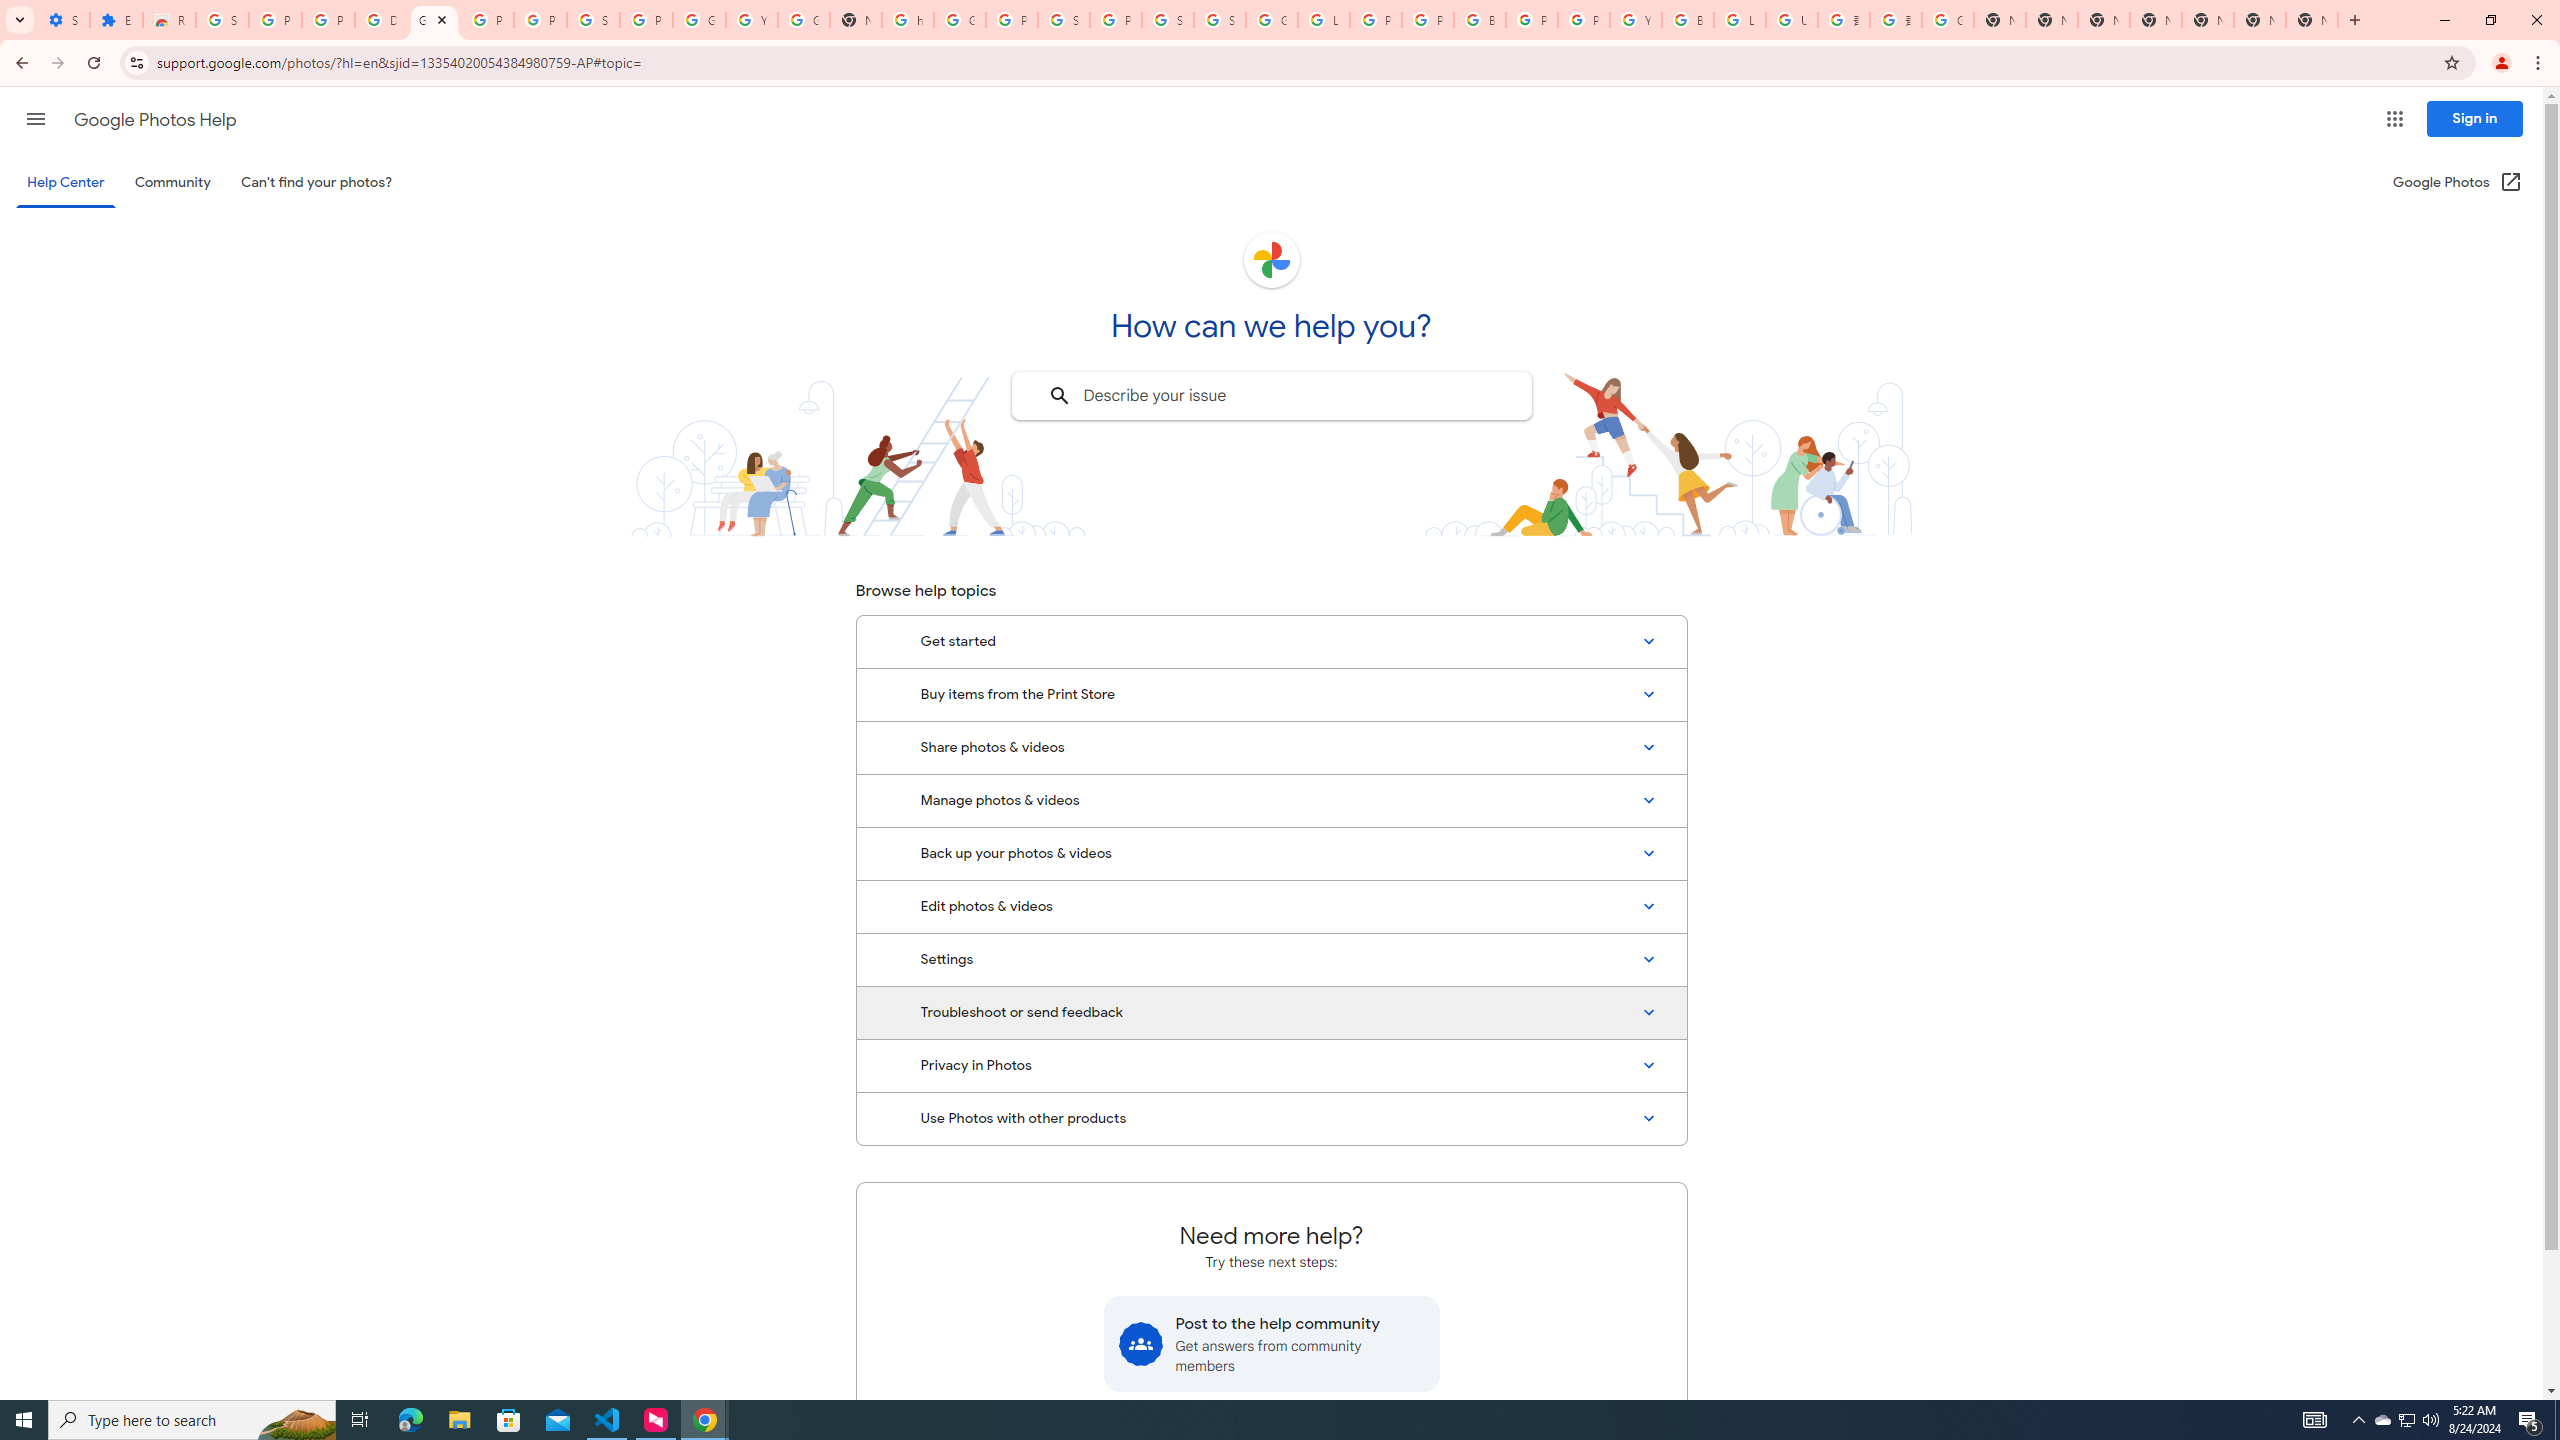  I want to click on Back up your photos & videos, so click(1271, 853).